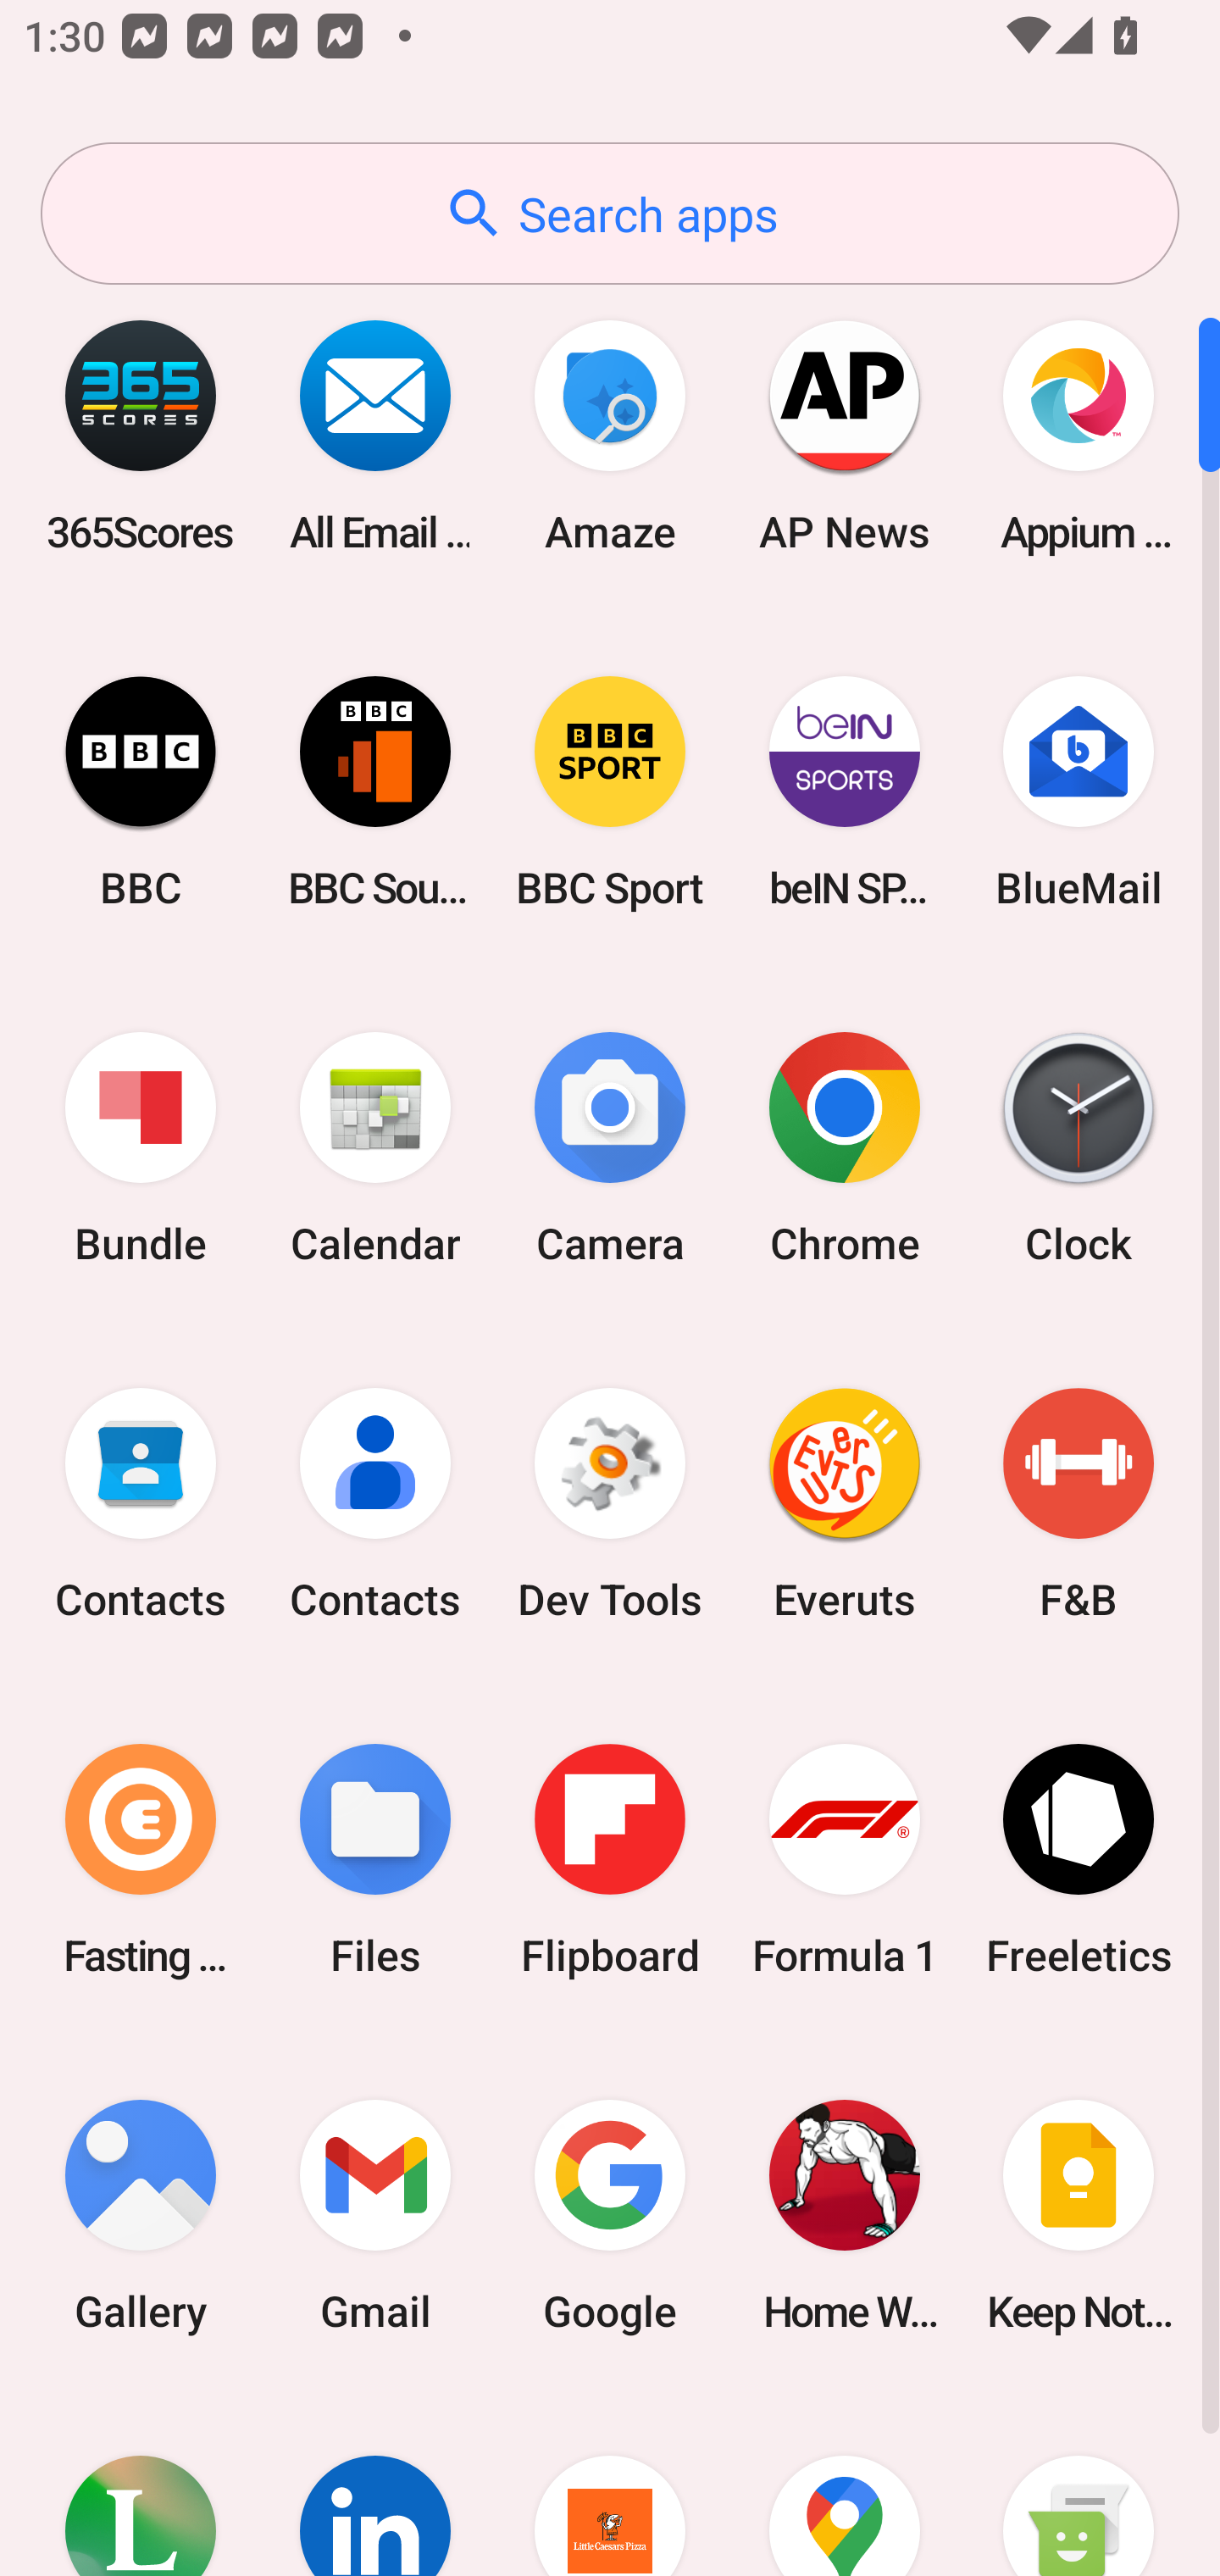 The image size is (1220, 2576). What do you see at coordinates (141, 1504) in the screenshot?
I see `Contacts` at bounding box center [141, 1504].